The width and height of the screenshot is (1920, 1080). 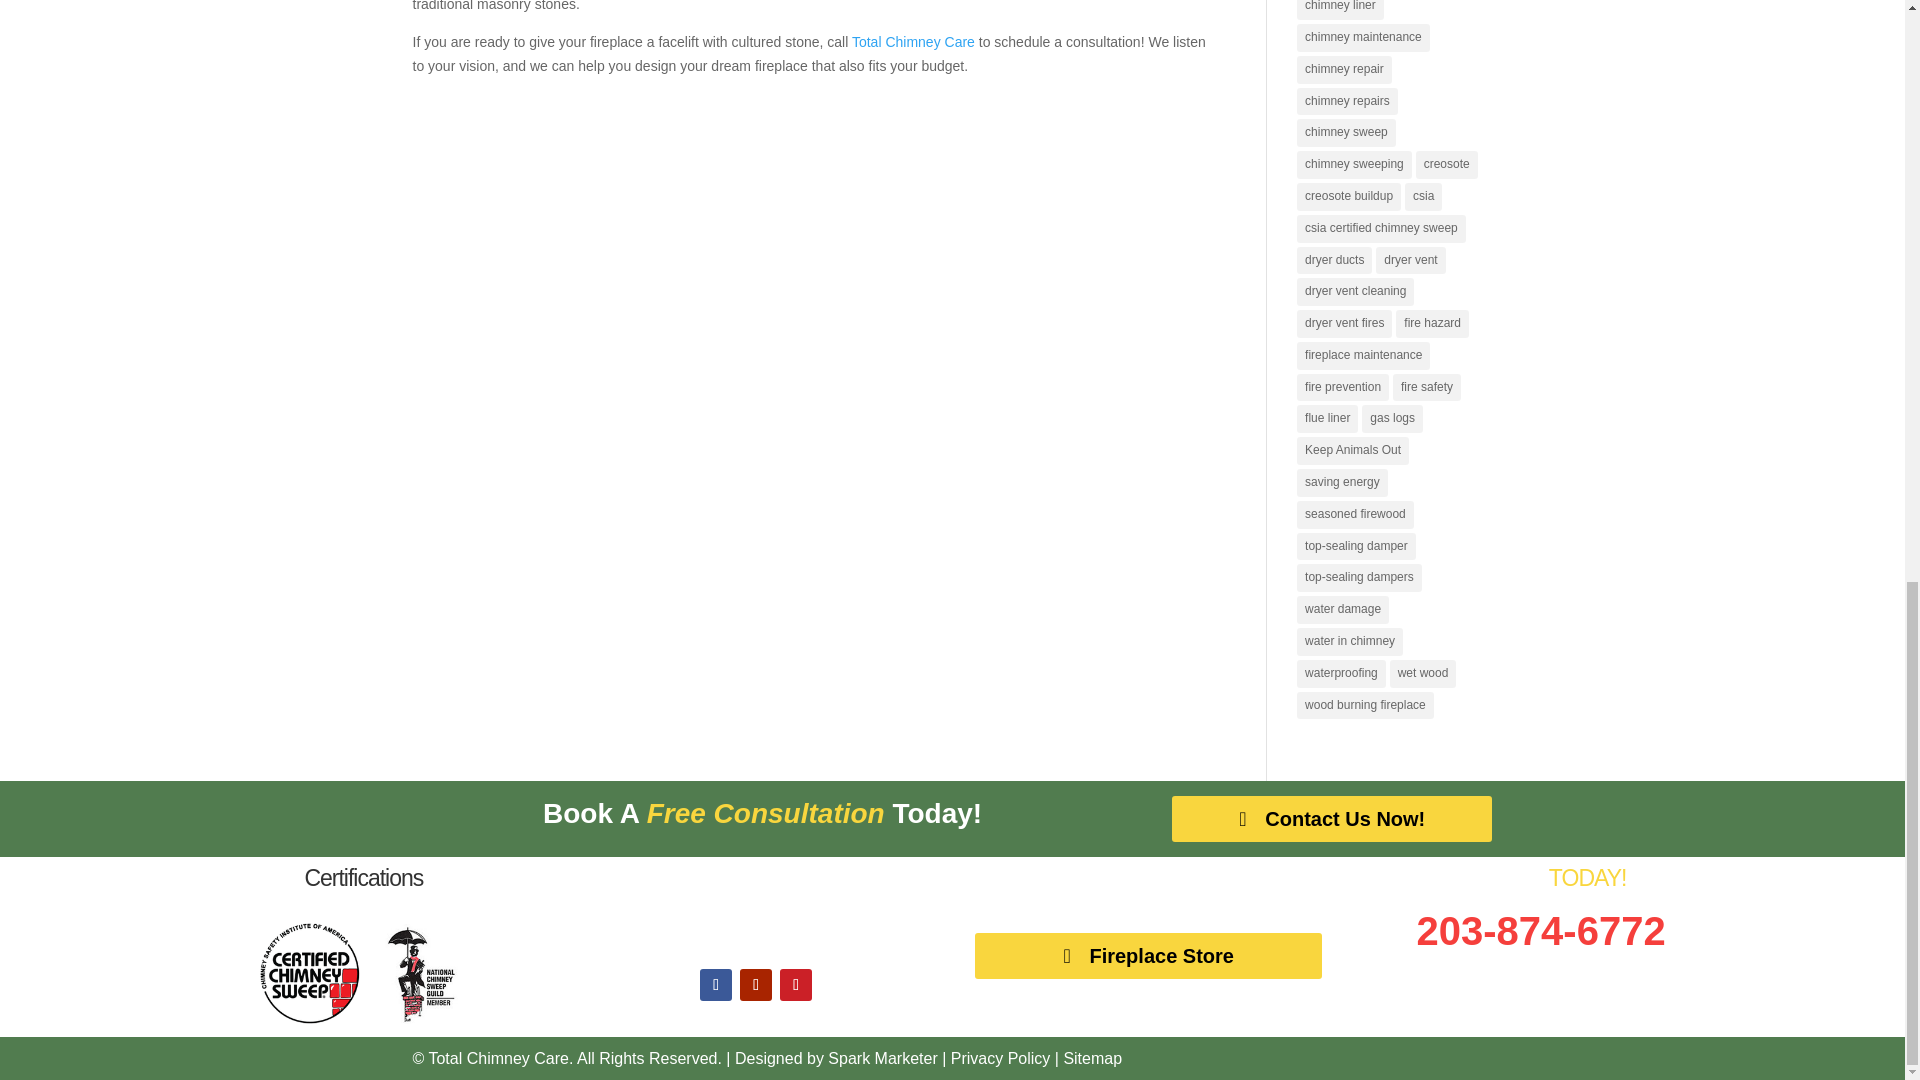 I want to click on CSIA, so click(x=310, y=1018).